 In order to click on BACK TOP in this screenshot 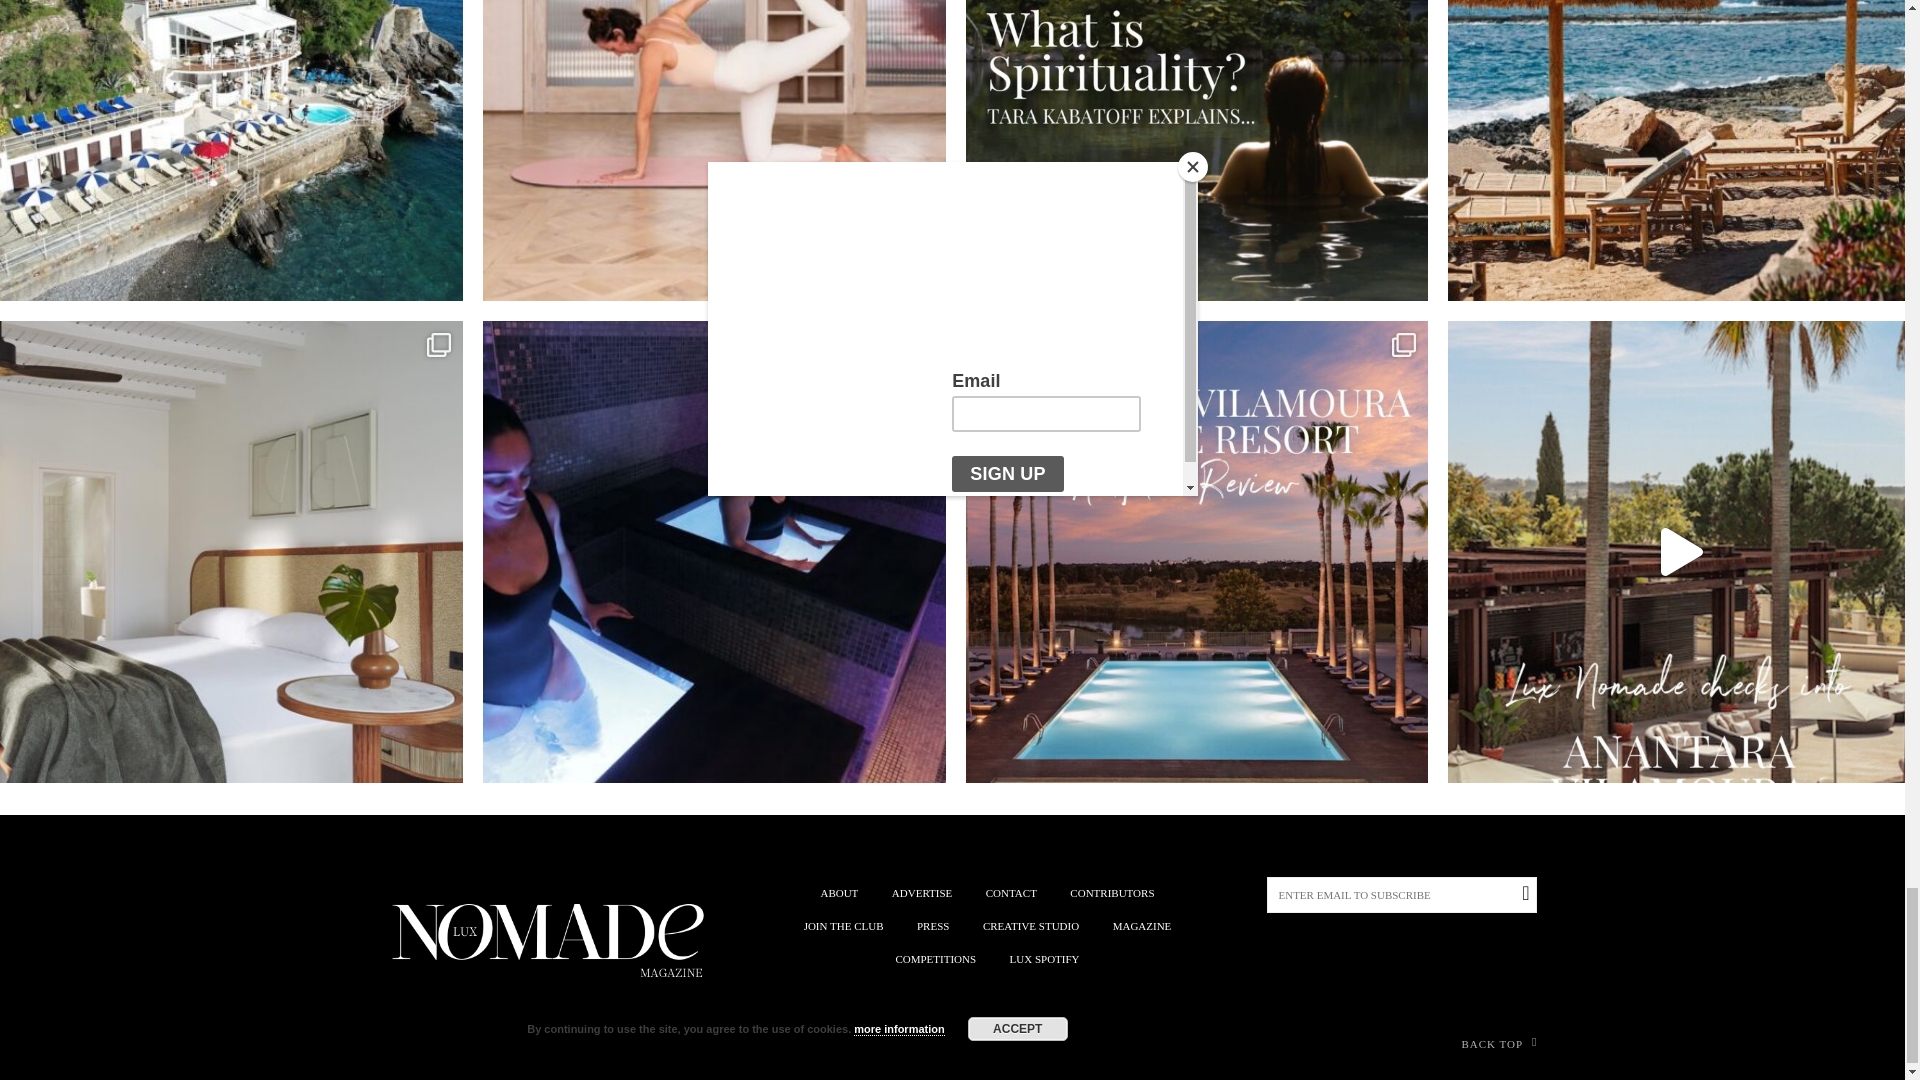, I will do `click(1499, 1044)`.